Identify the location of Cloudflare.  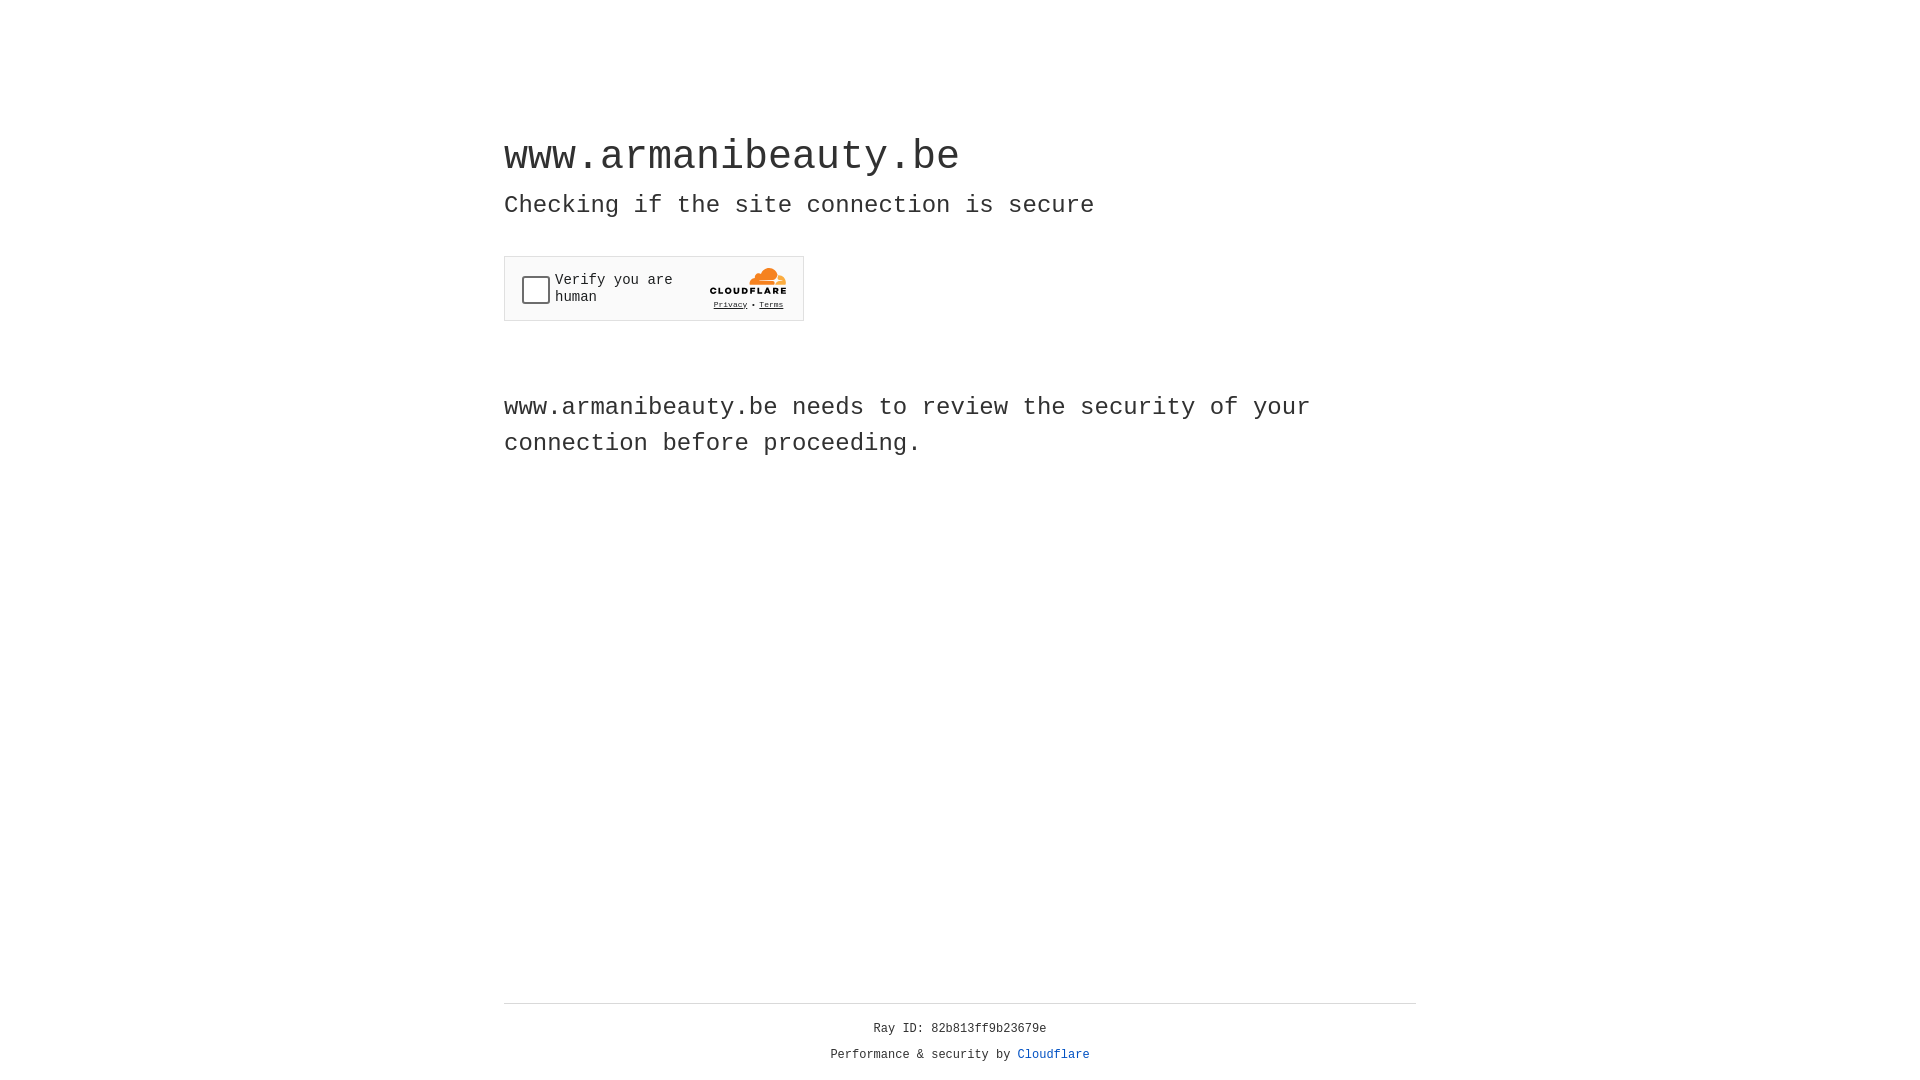
(1054, 1055).